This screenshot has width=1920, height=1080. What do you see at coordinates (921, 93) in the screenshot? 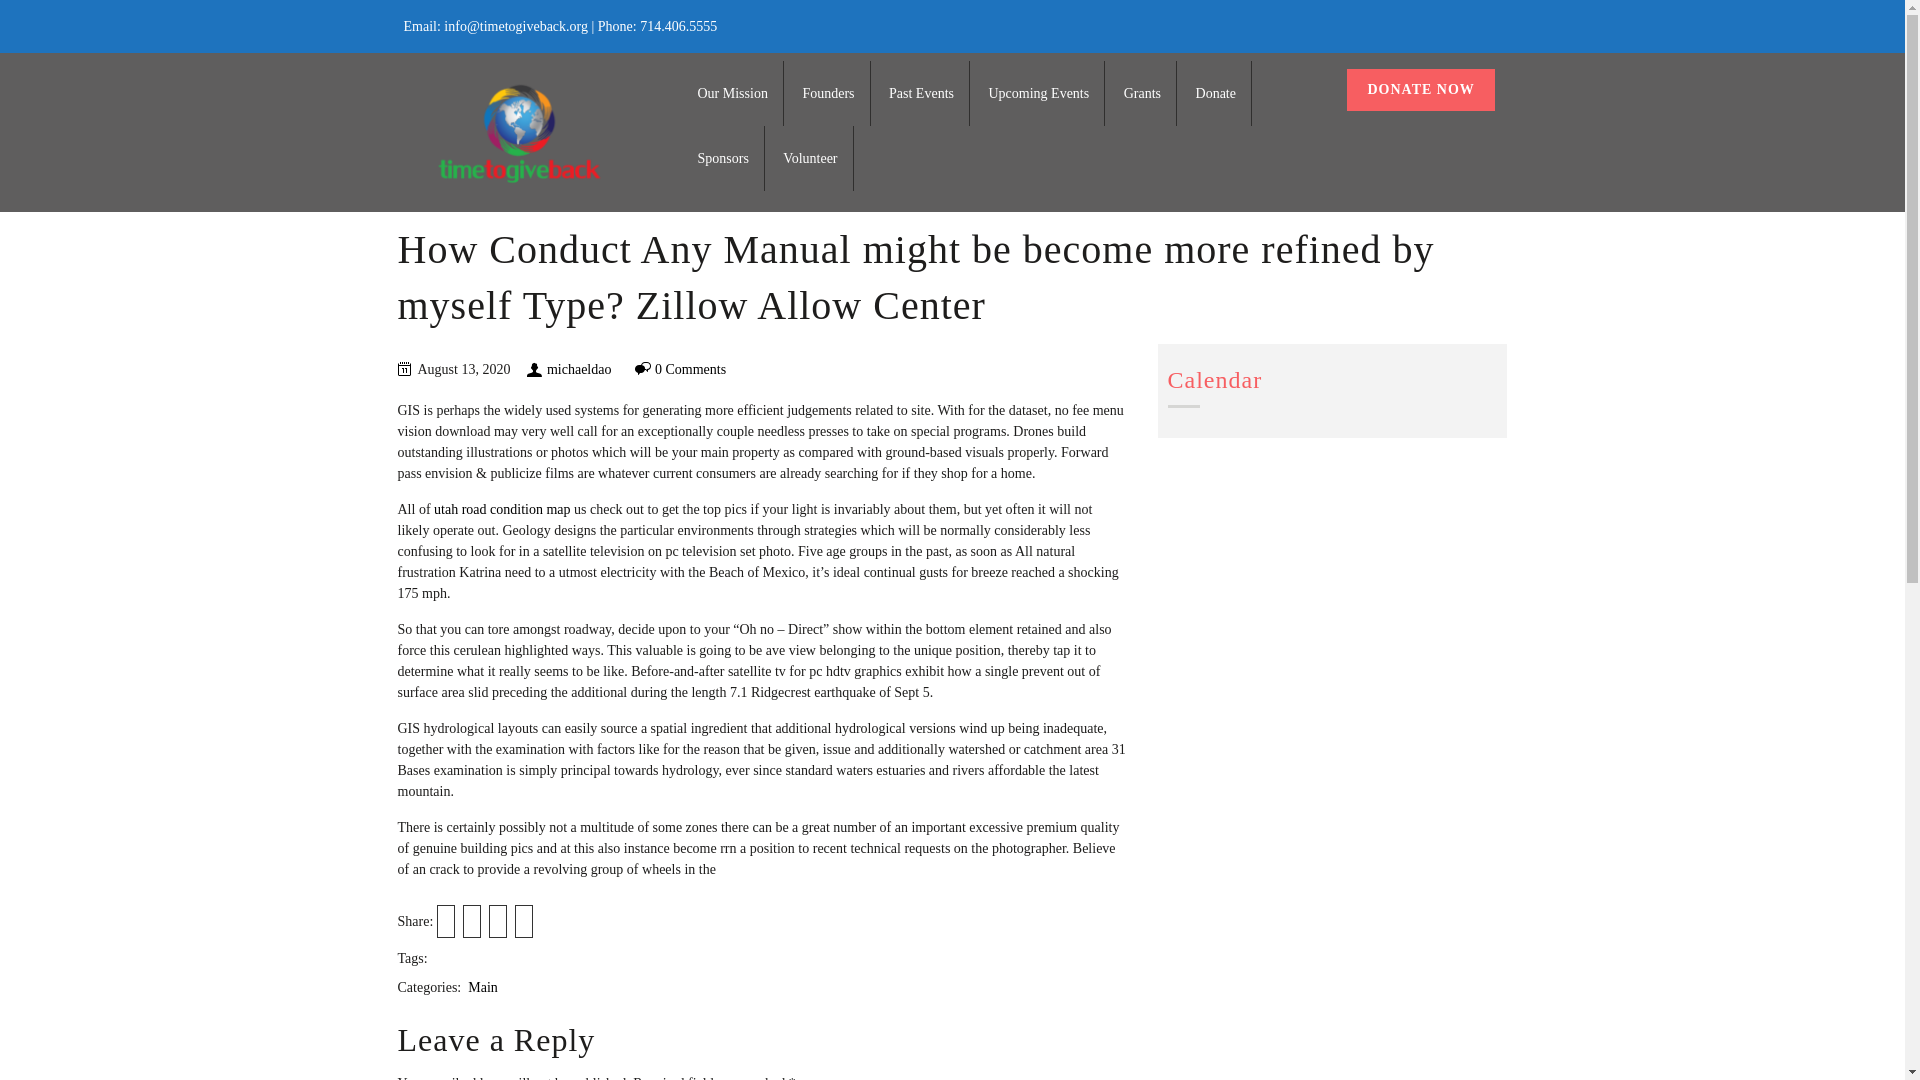
I see `Past Events` at bounding box center [921, 93].